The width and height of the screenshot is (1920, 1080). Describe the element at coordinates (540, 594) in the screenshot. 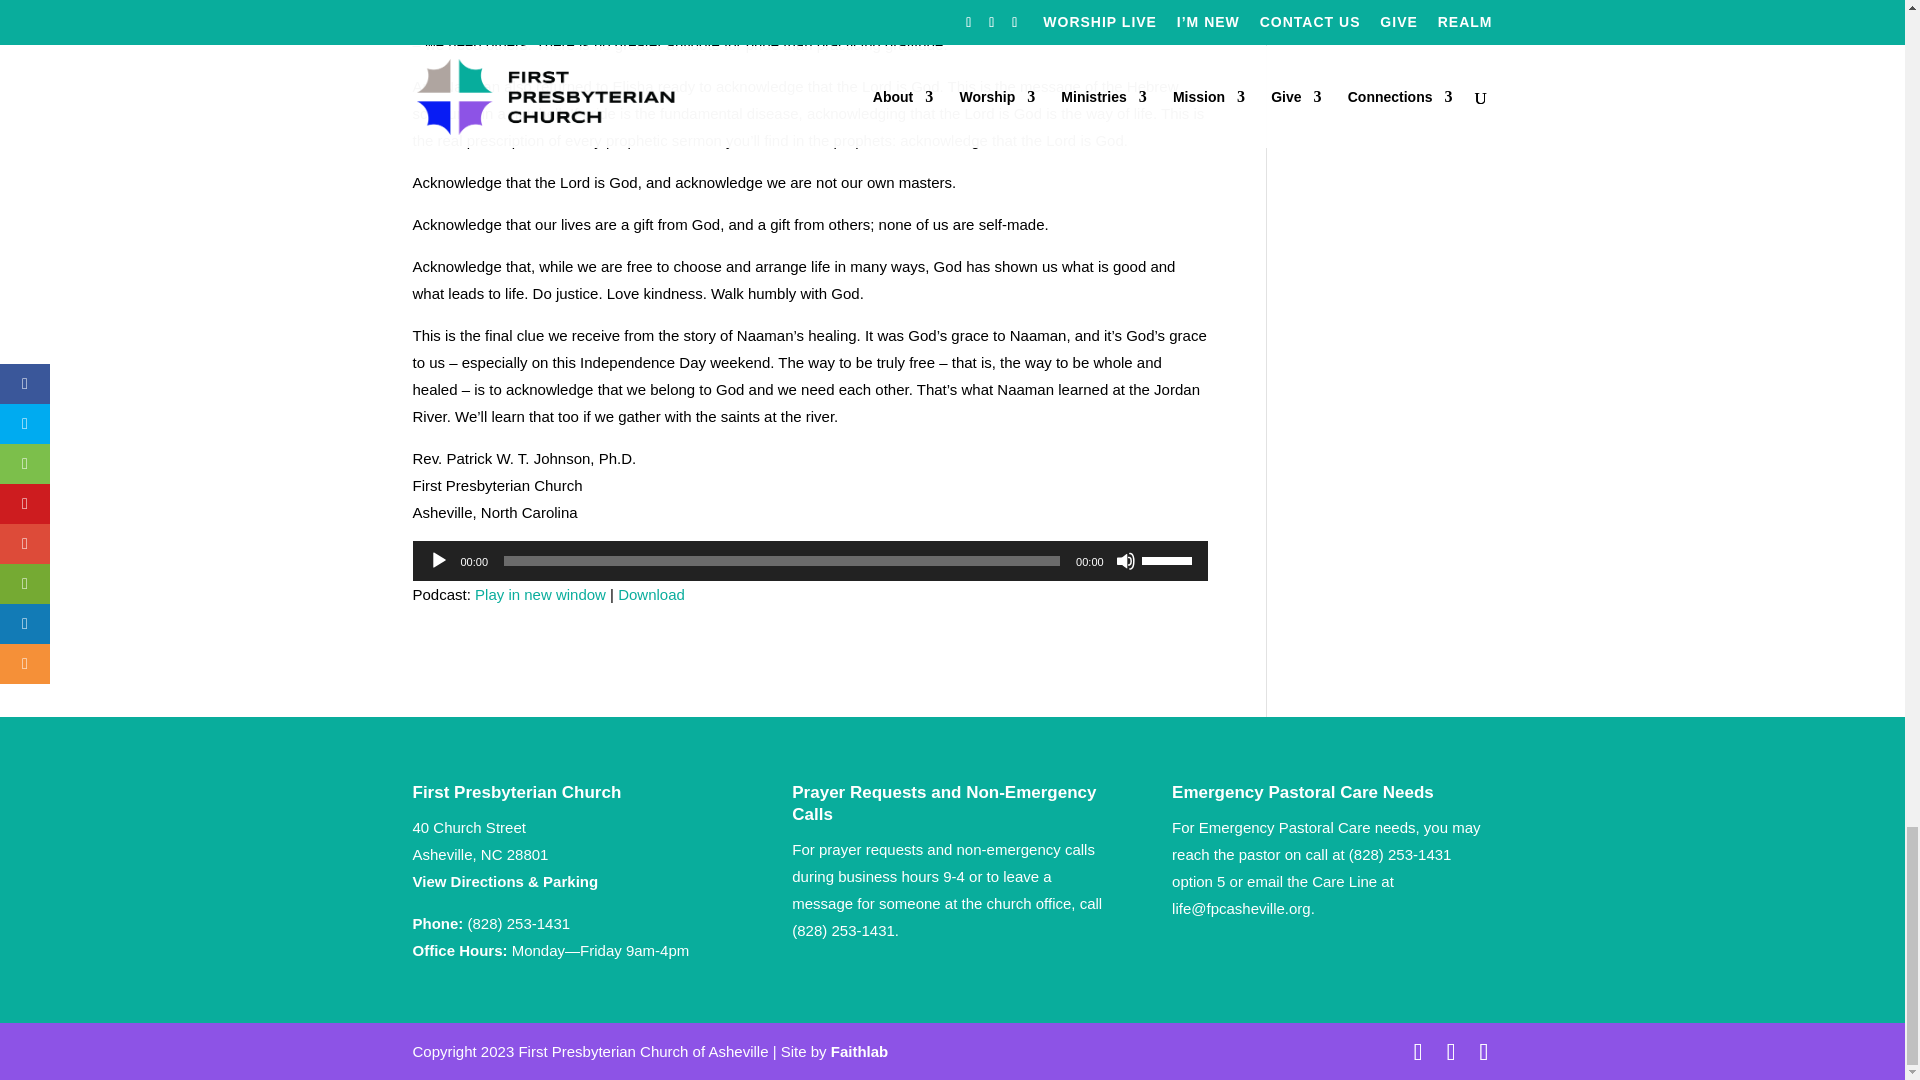

I see `Play in new window` at that location.